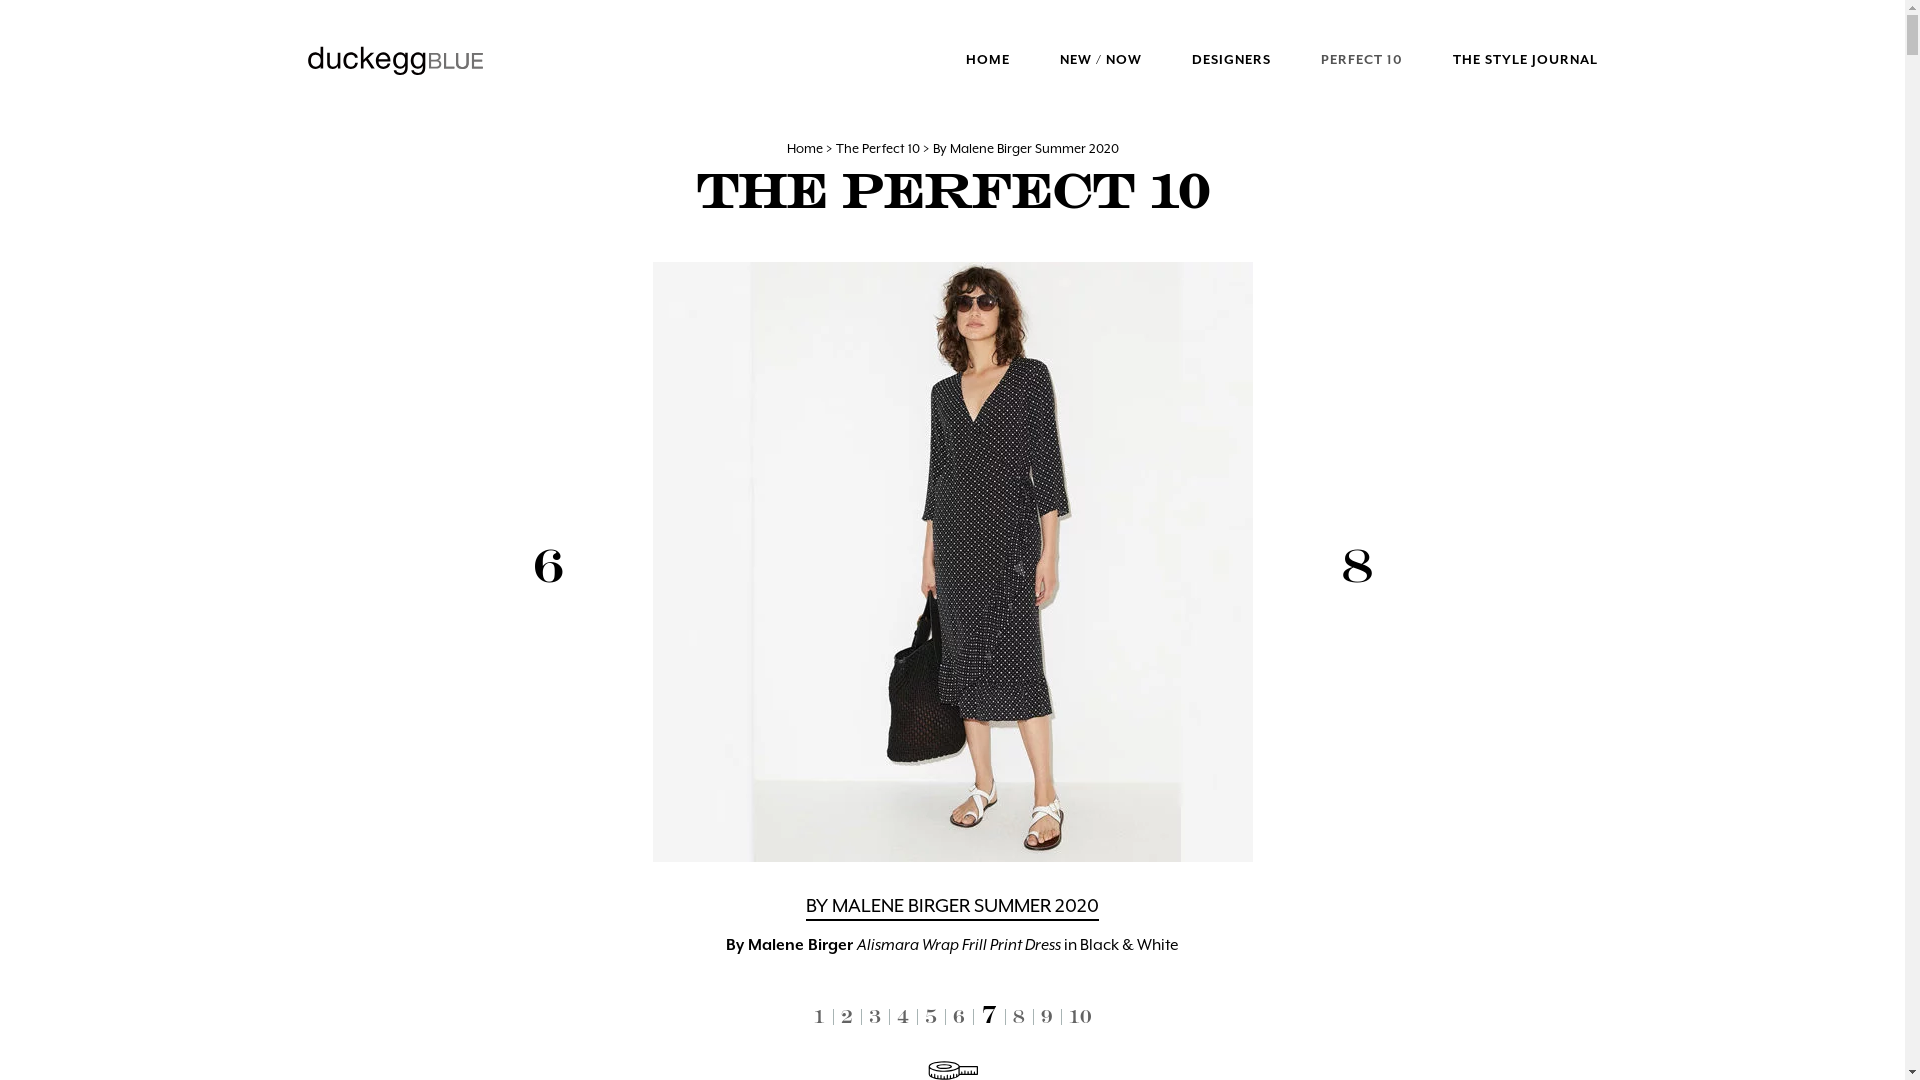 This screenshot has height=1080, width=1920. What do you see at coordinates (820, 1016) in the screenshot?
I see `1` at bounding box center [820, 1016].